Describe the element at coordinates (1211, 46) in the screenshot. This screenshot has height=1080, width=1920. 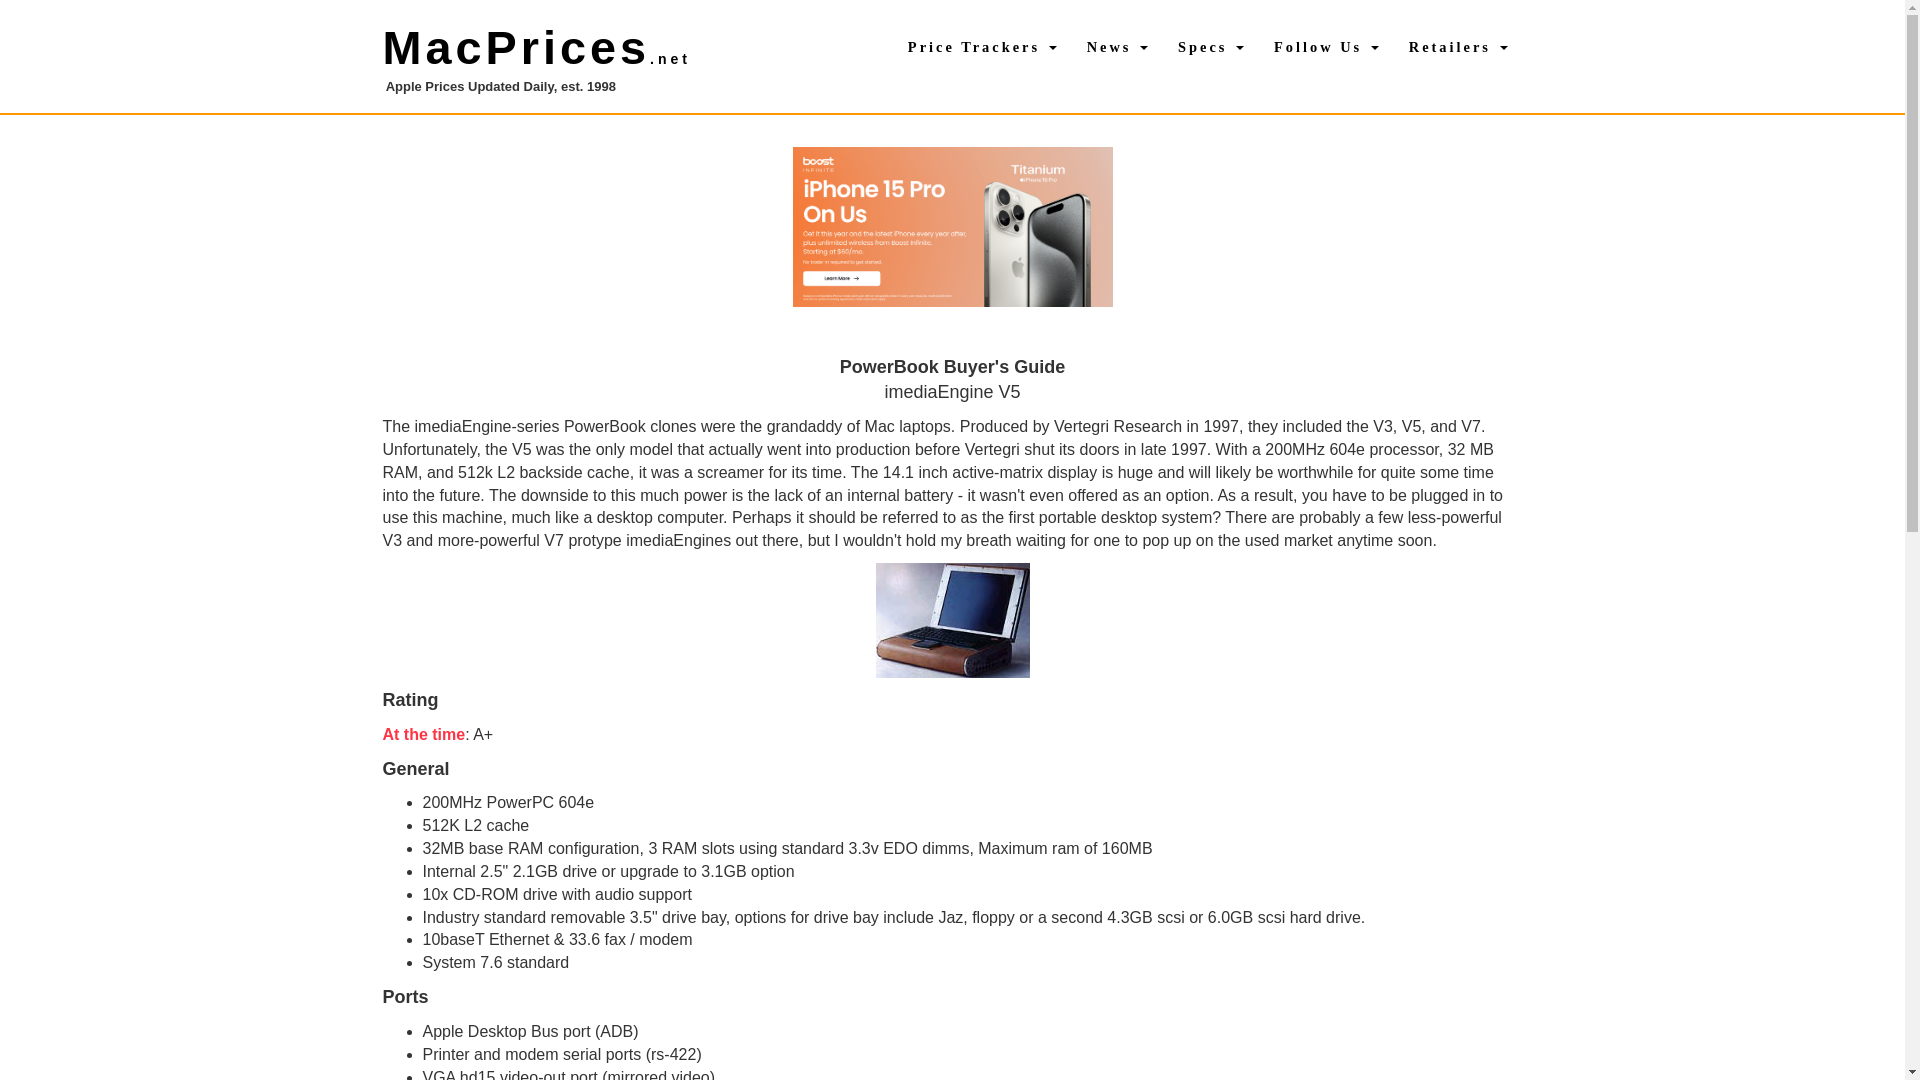
I see `Specs` at that location.